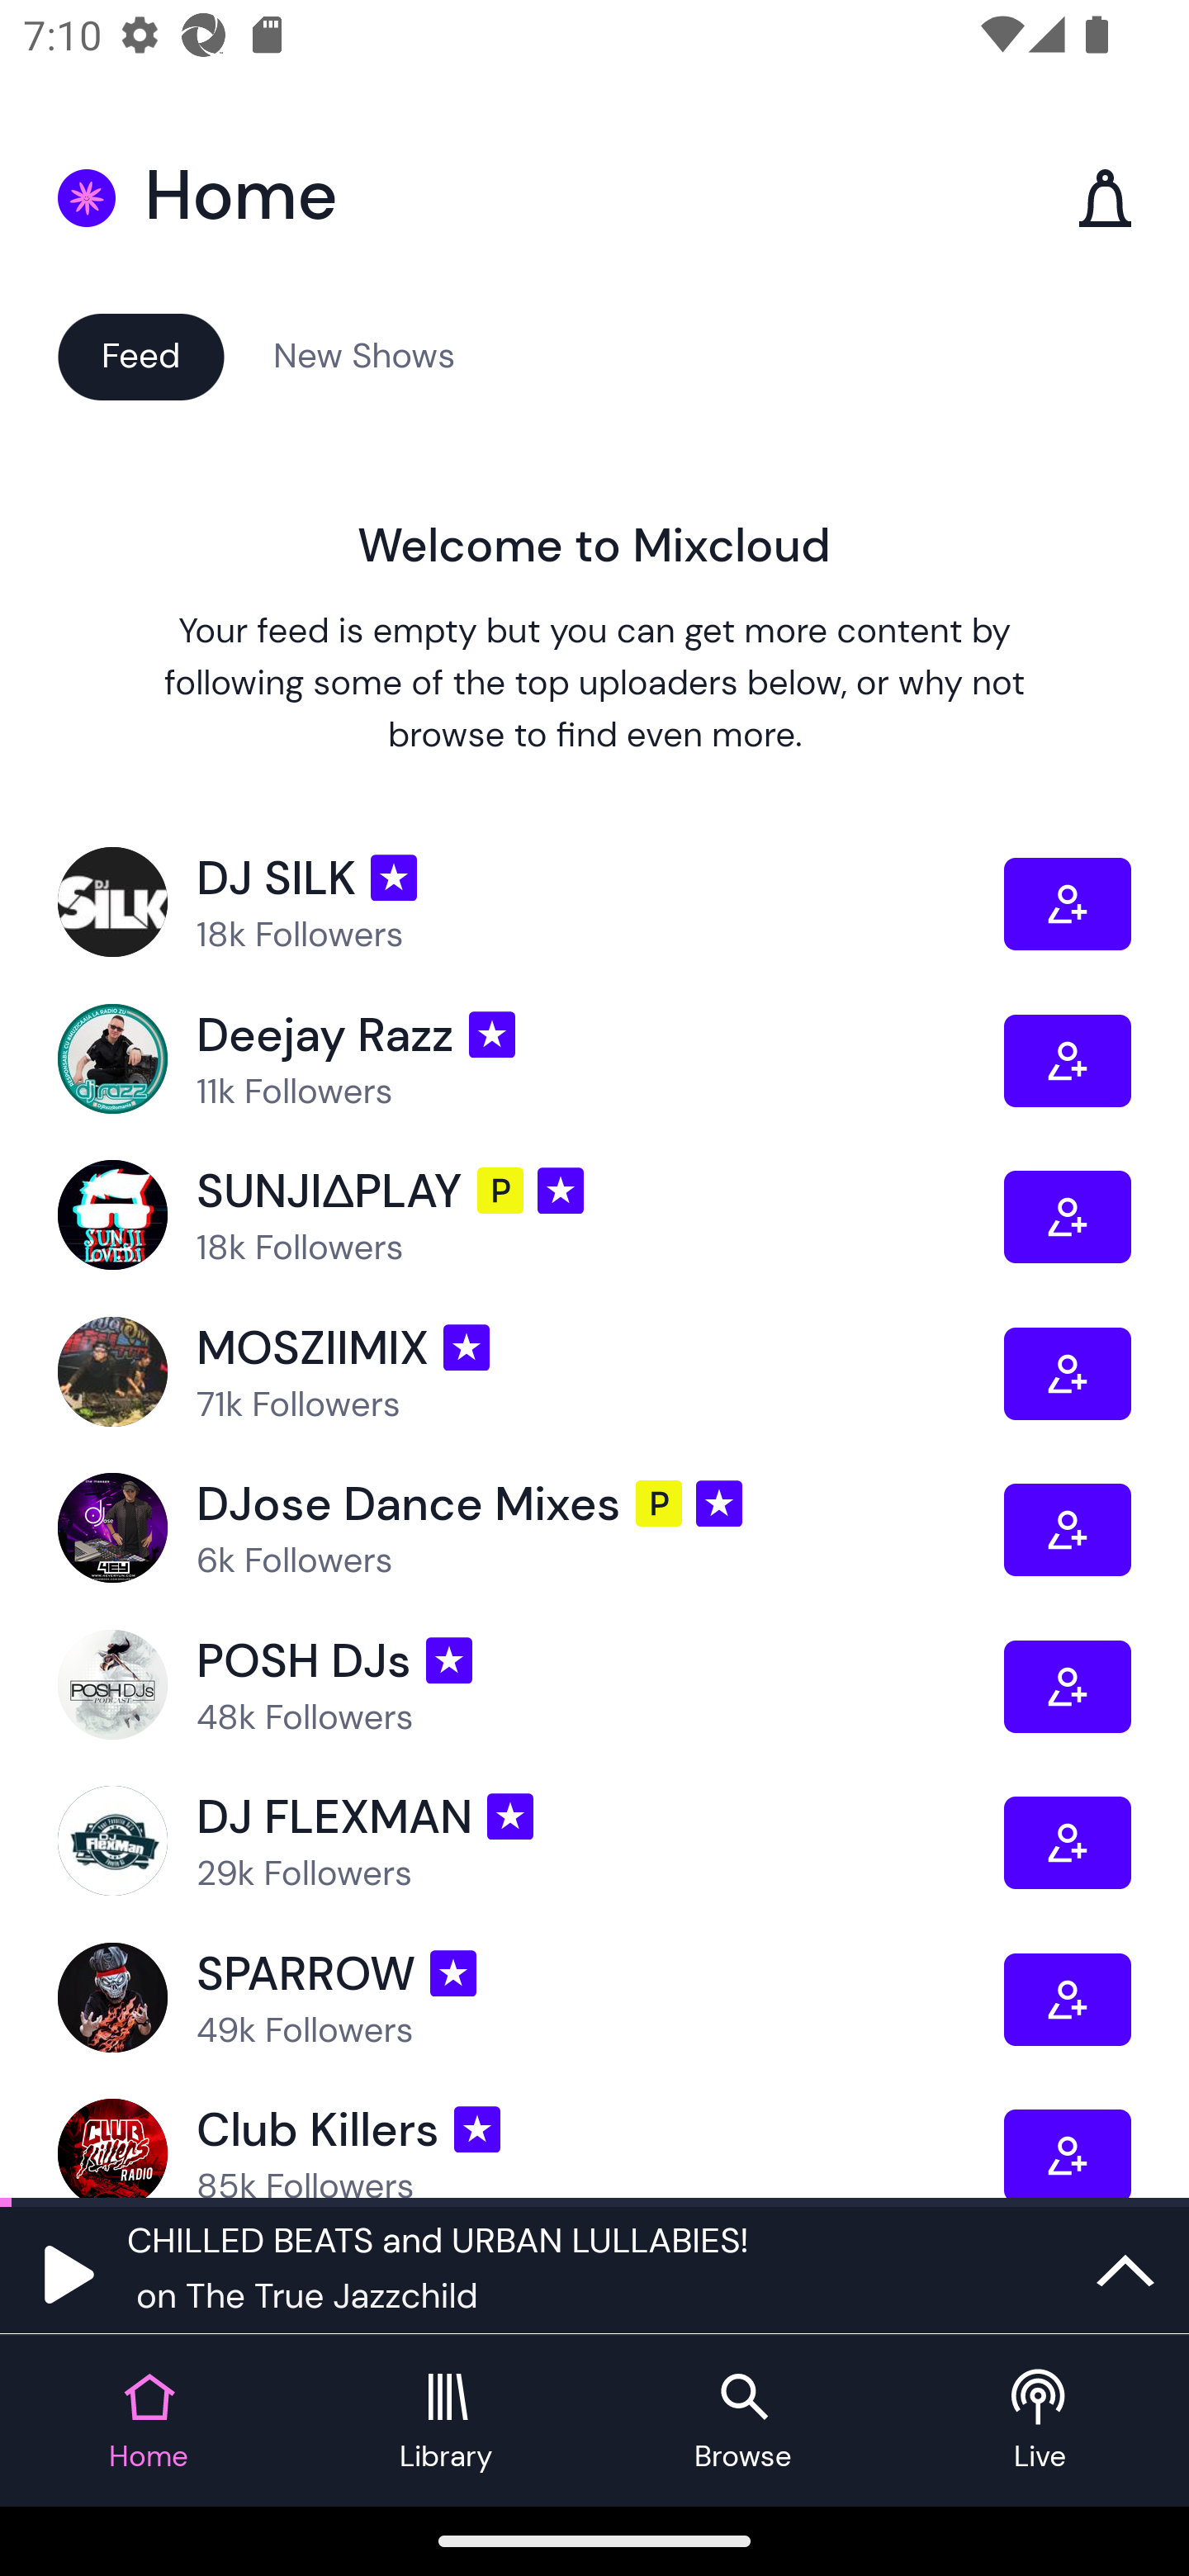 This screenshot has height=2576, width=1189. What do you see at coordinates (1067, 1530) in the screenshot?
I see `Follow` at bounding box center [1067, 1530].